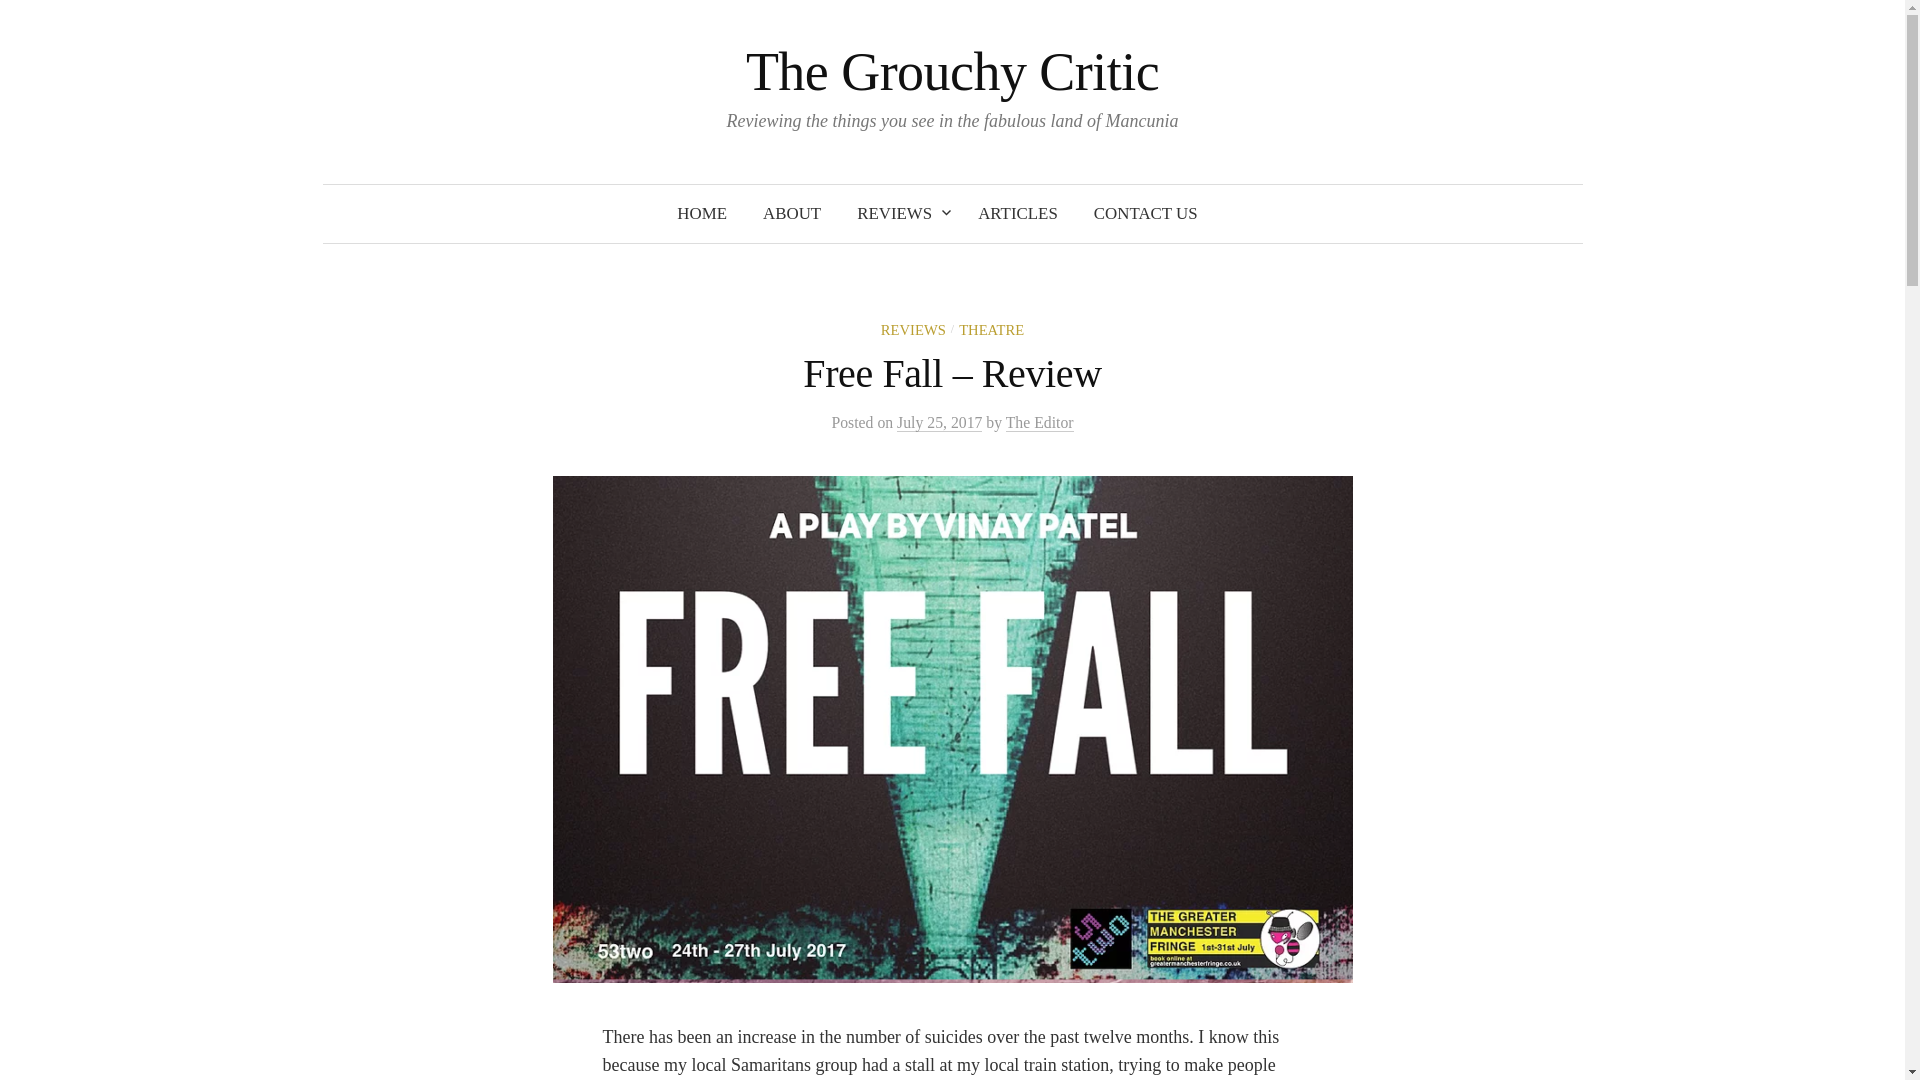 Image resolution: width=1920 pixels, height=1080 pixels. What do you see at coordinates (1018, 214) in the screenshot?
I see `ARTICLES` at bounding box center [1018, 214].